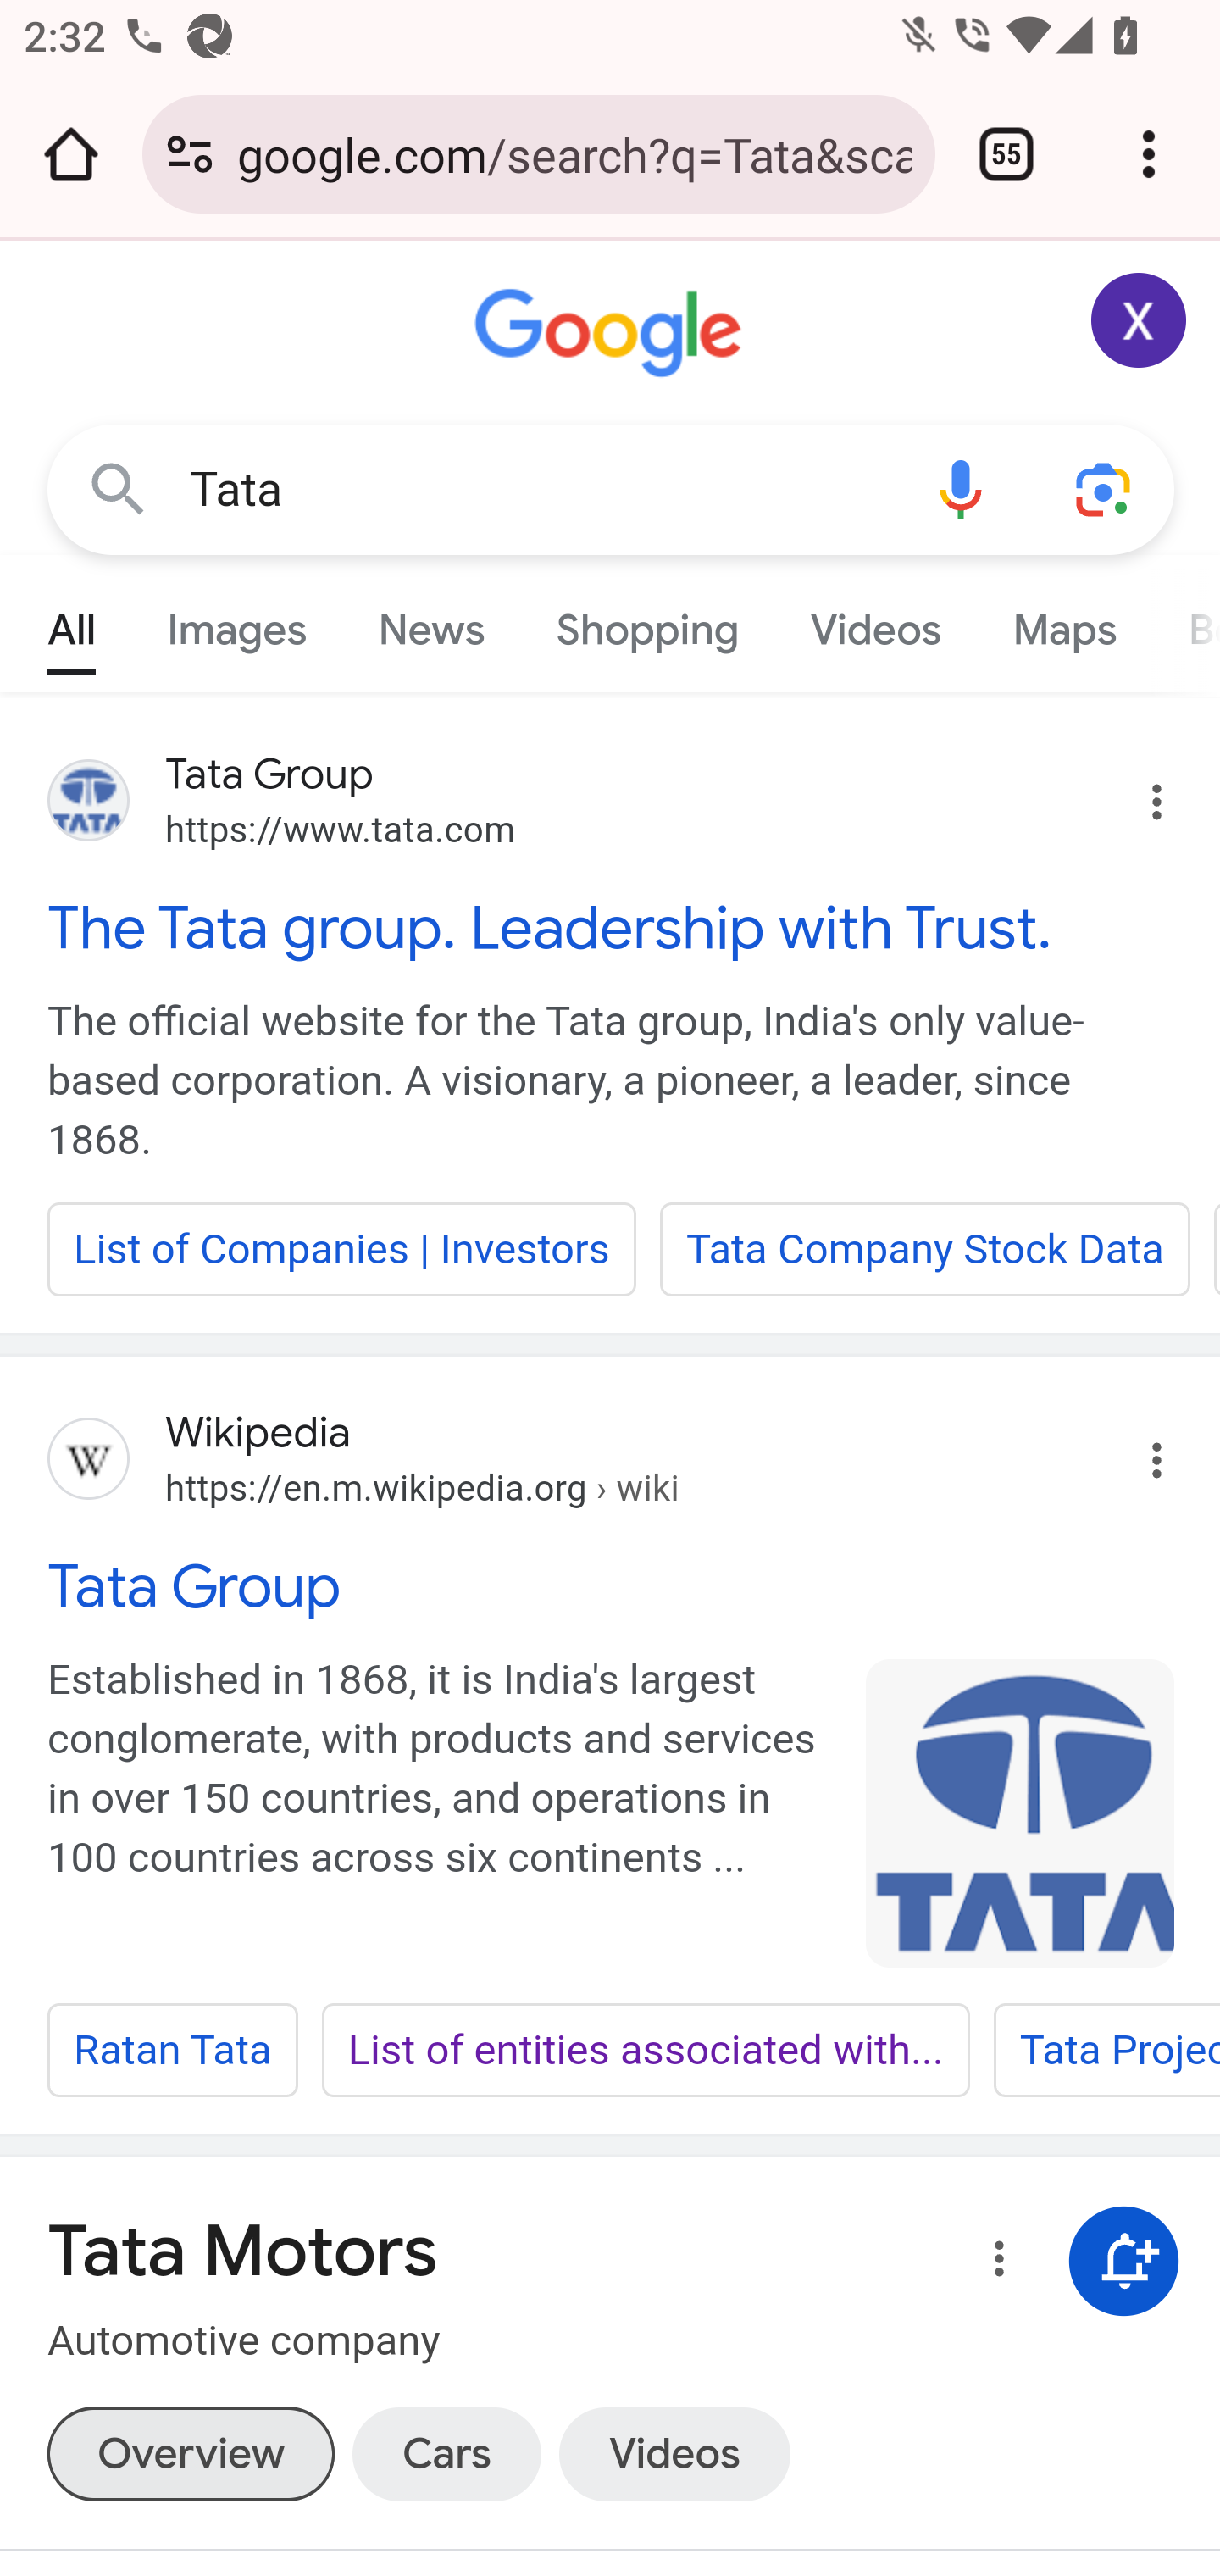 The height and width of the screenshot is (2576, 1220). I want to click on News, so click(430, 622).